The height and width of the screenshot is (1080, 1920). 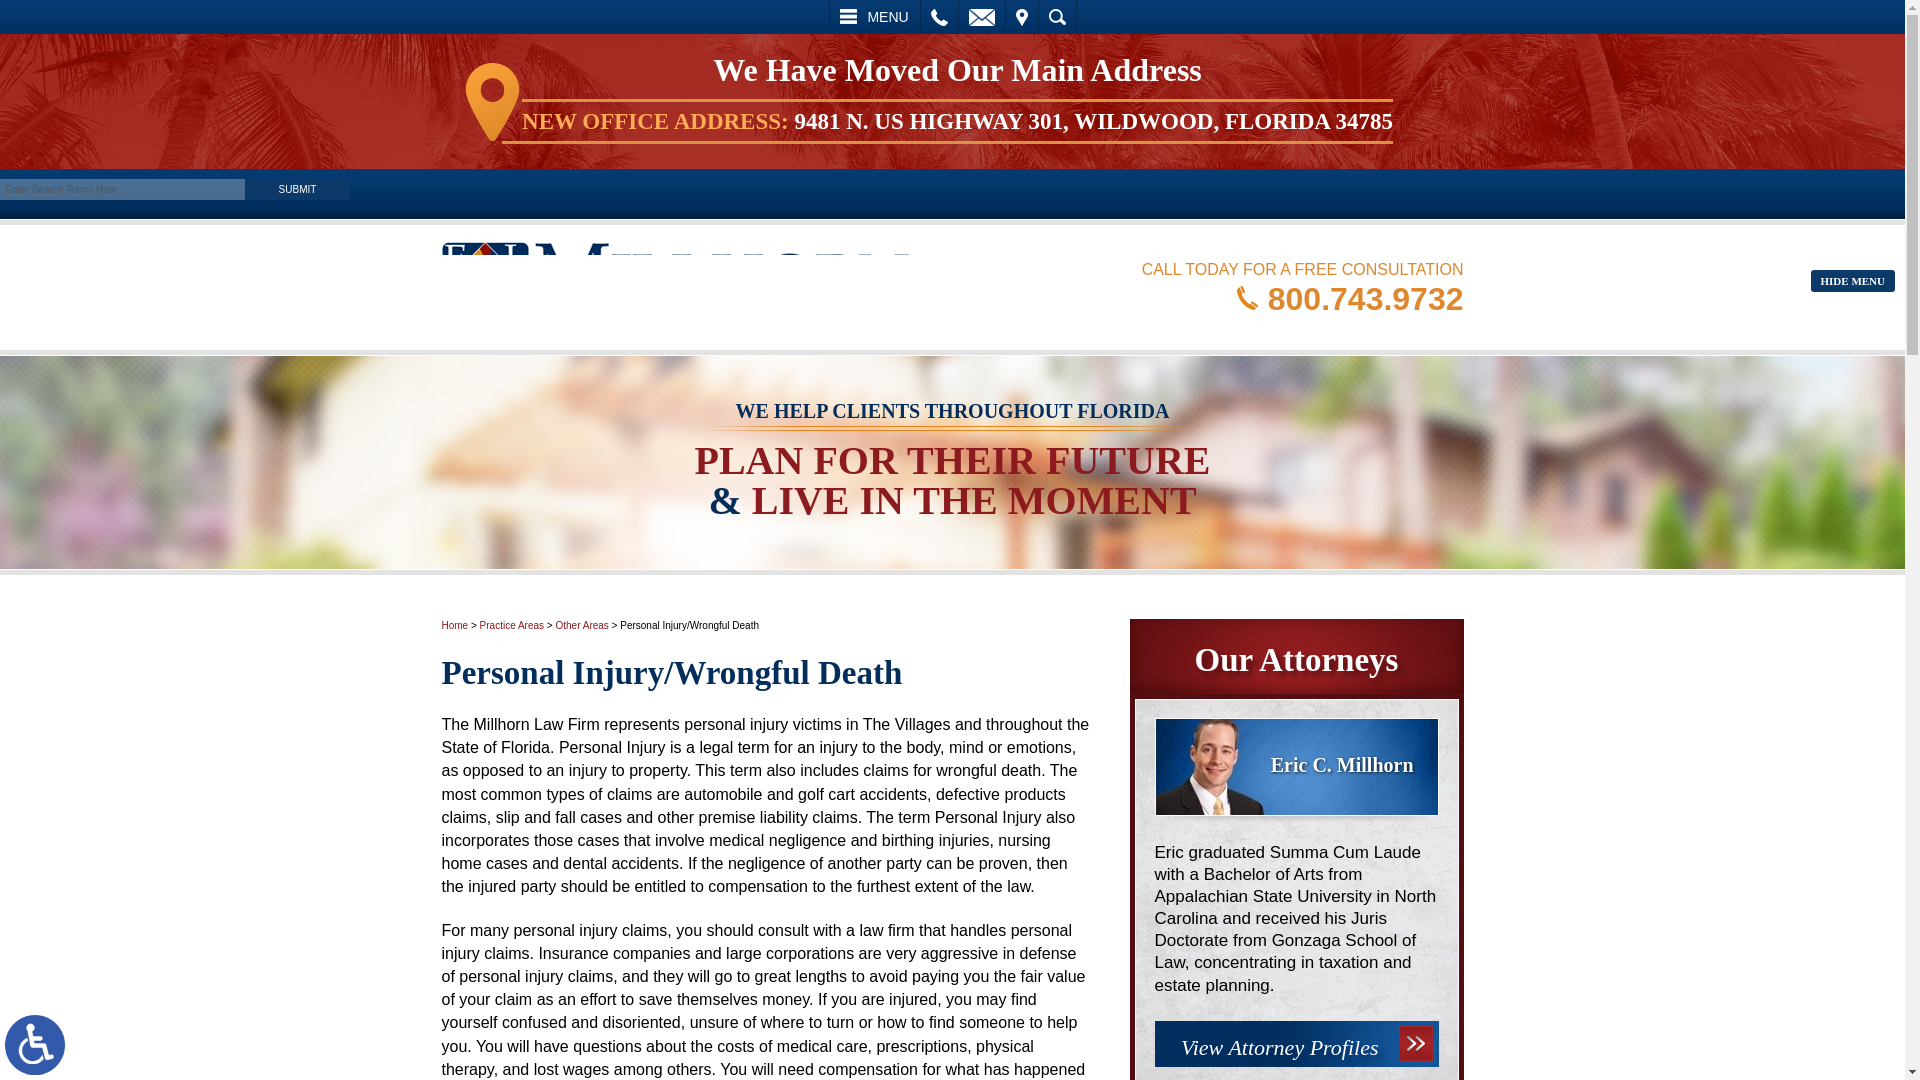 I want to click on VISIT, so click(x=1022, y=16).